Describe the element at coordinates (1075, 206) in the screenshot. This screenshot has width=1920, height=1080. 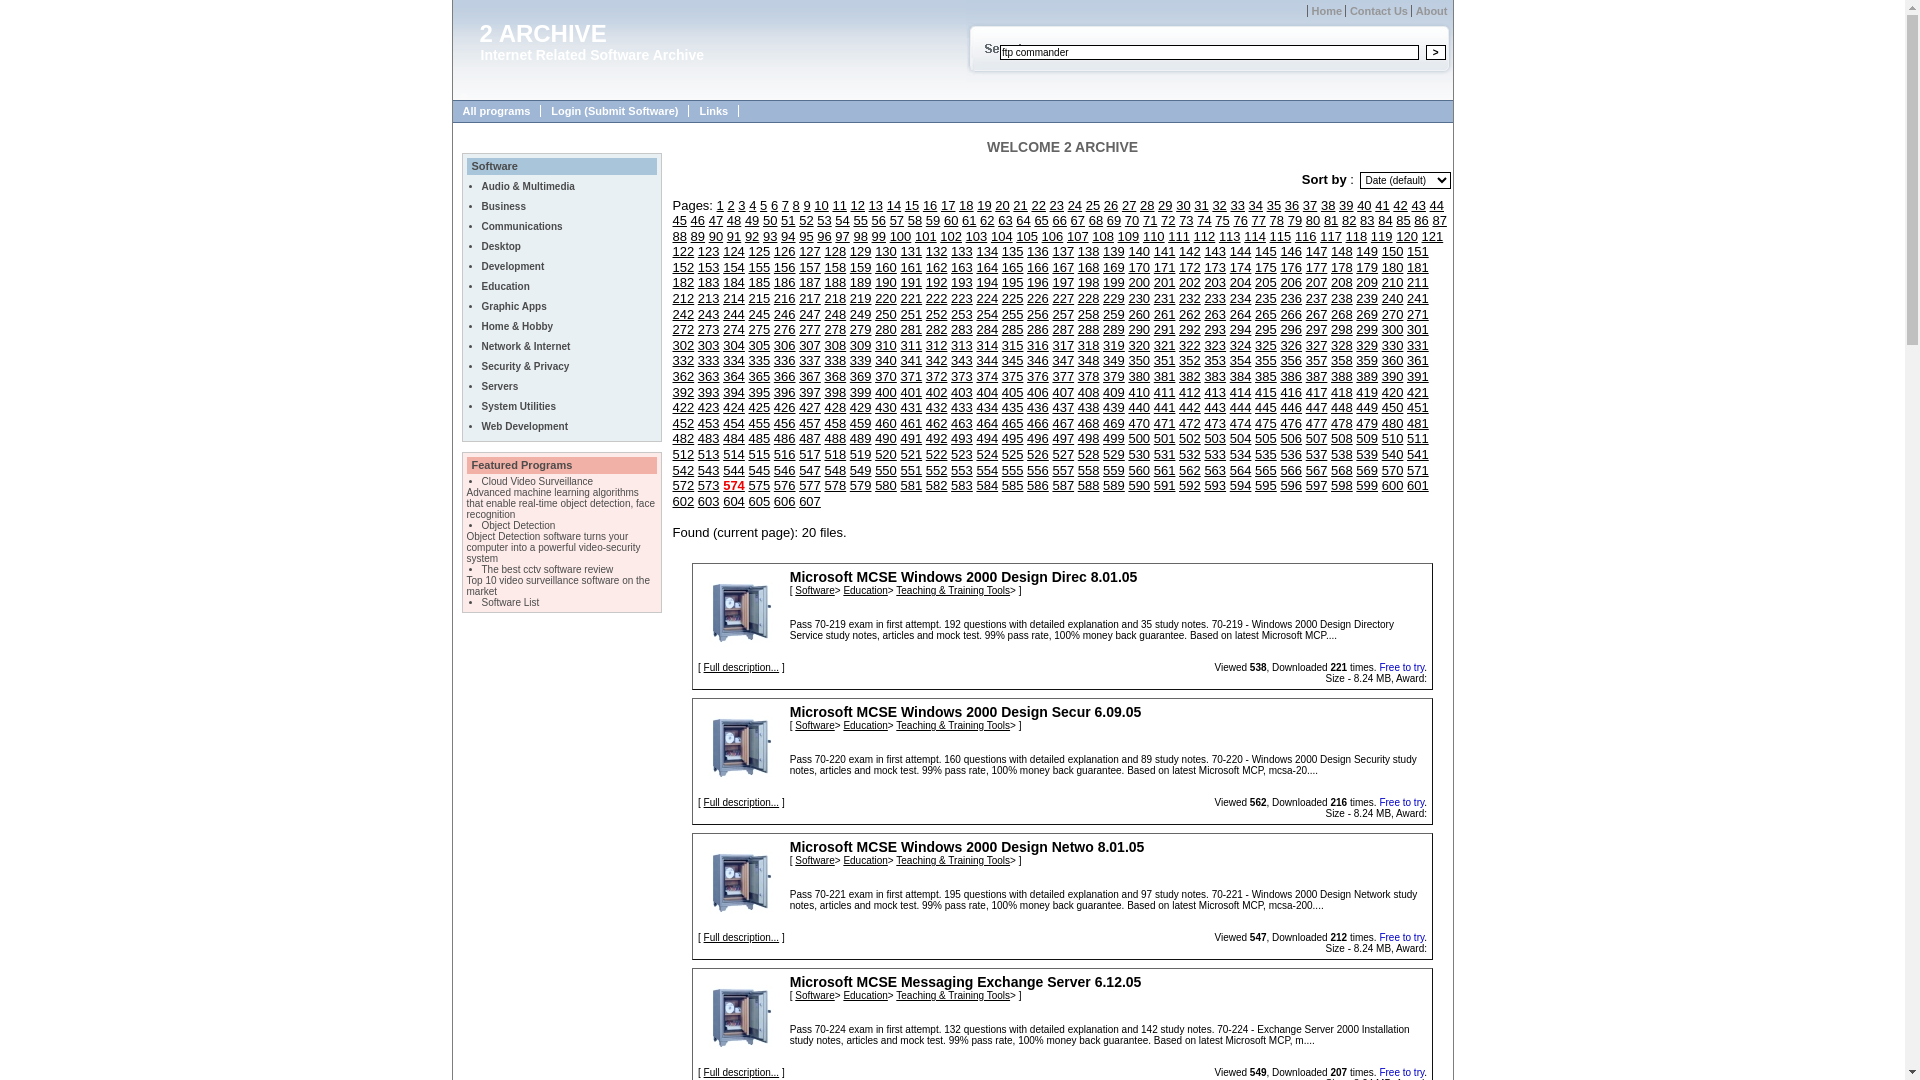
I see `24` at that location.